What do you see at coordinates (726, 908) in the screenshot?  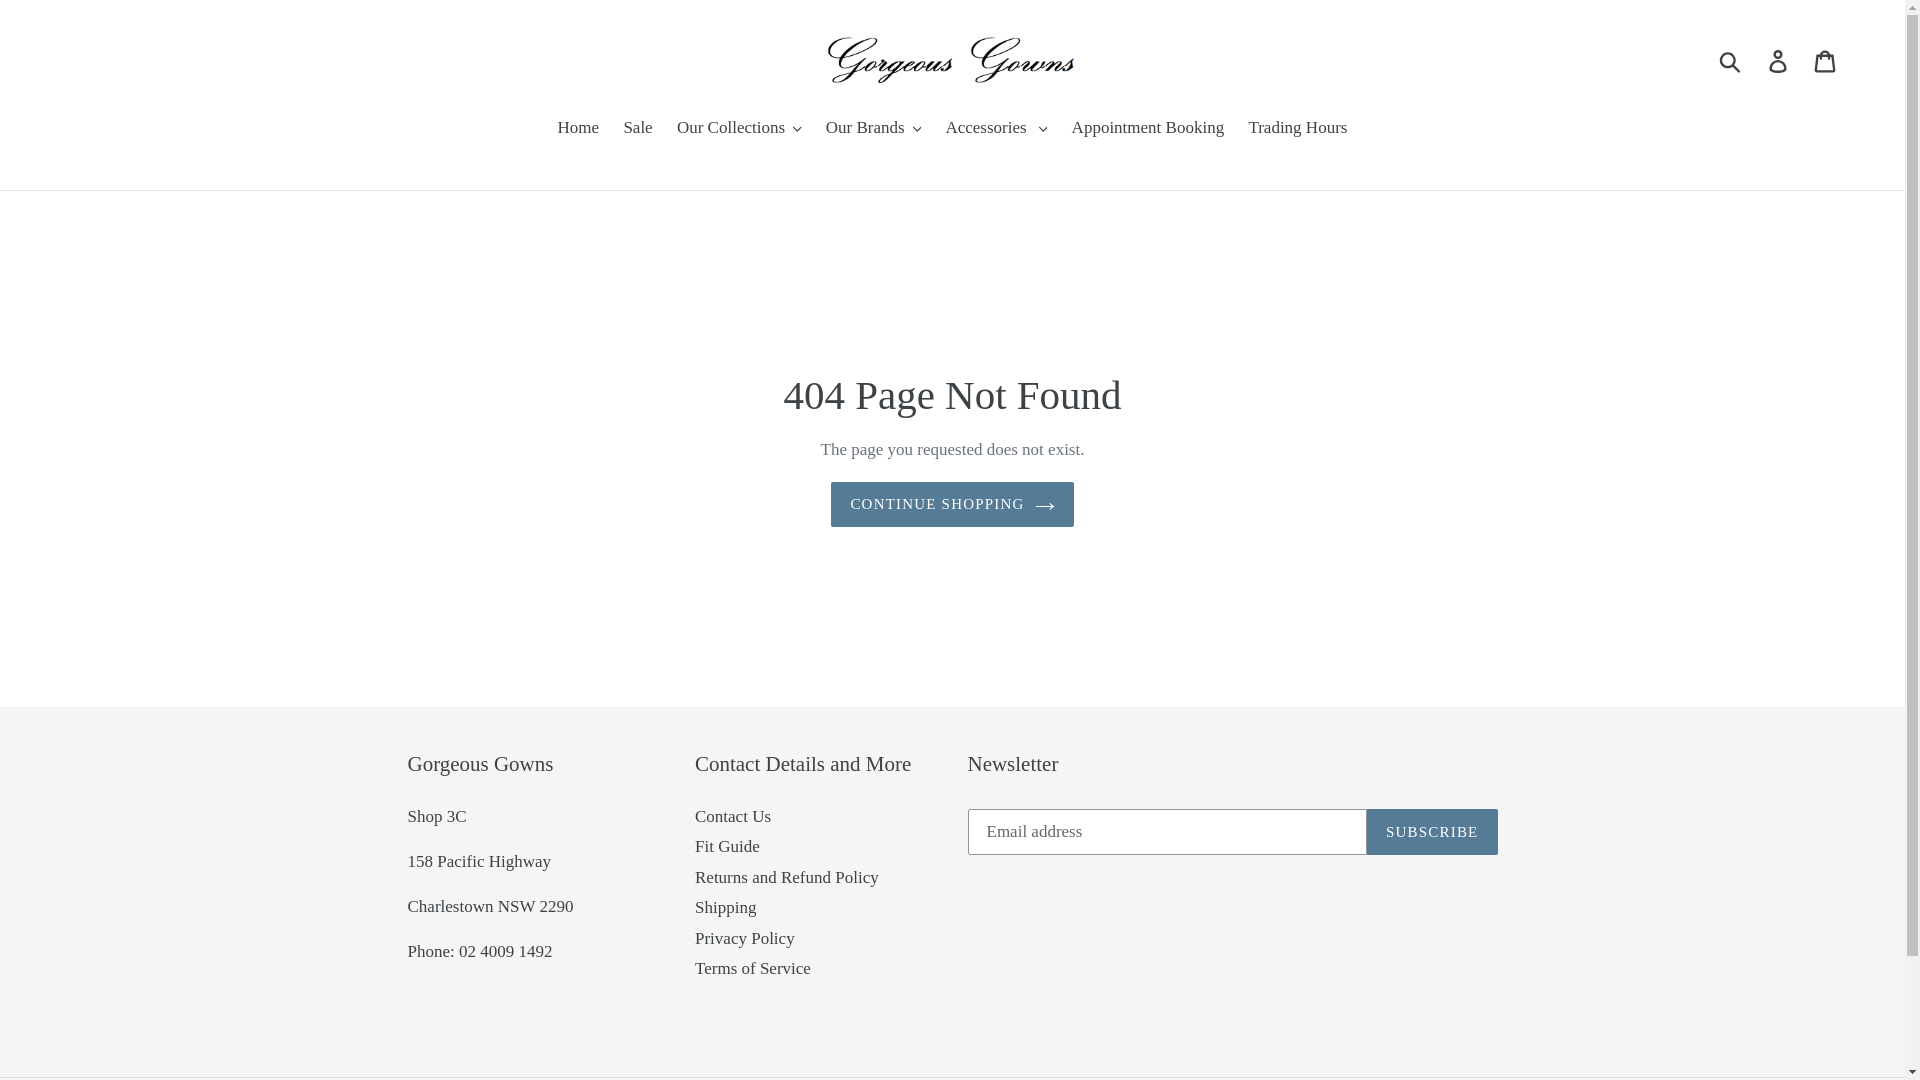 I see `Shipping` at bounding box center [726, 908].